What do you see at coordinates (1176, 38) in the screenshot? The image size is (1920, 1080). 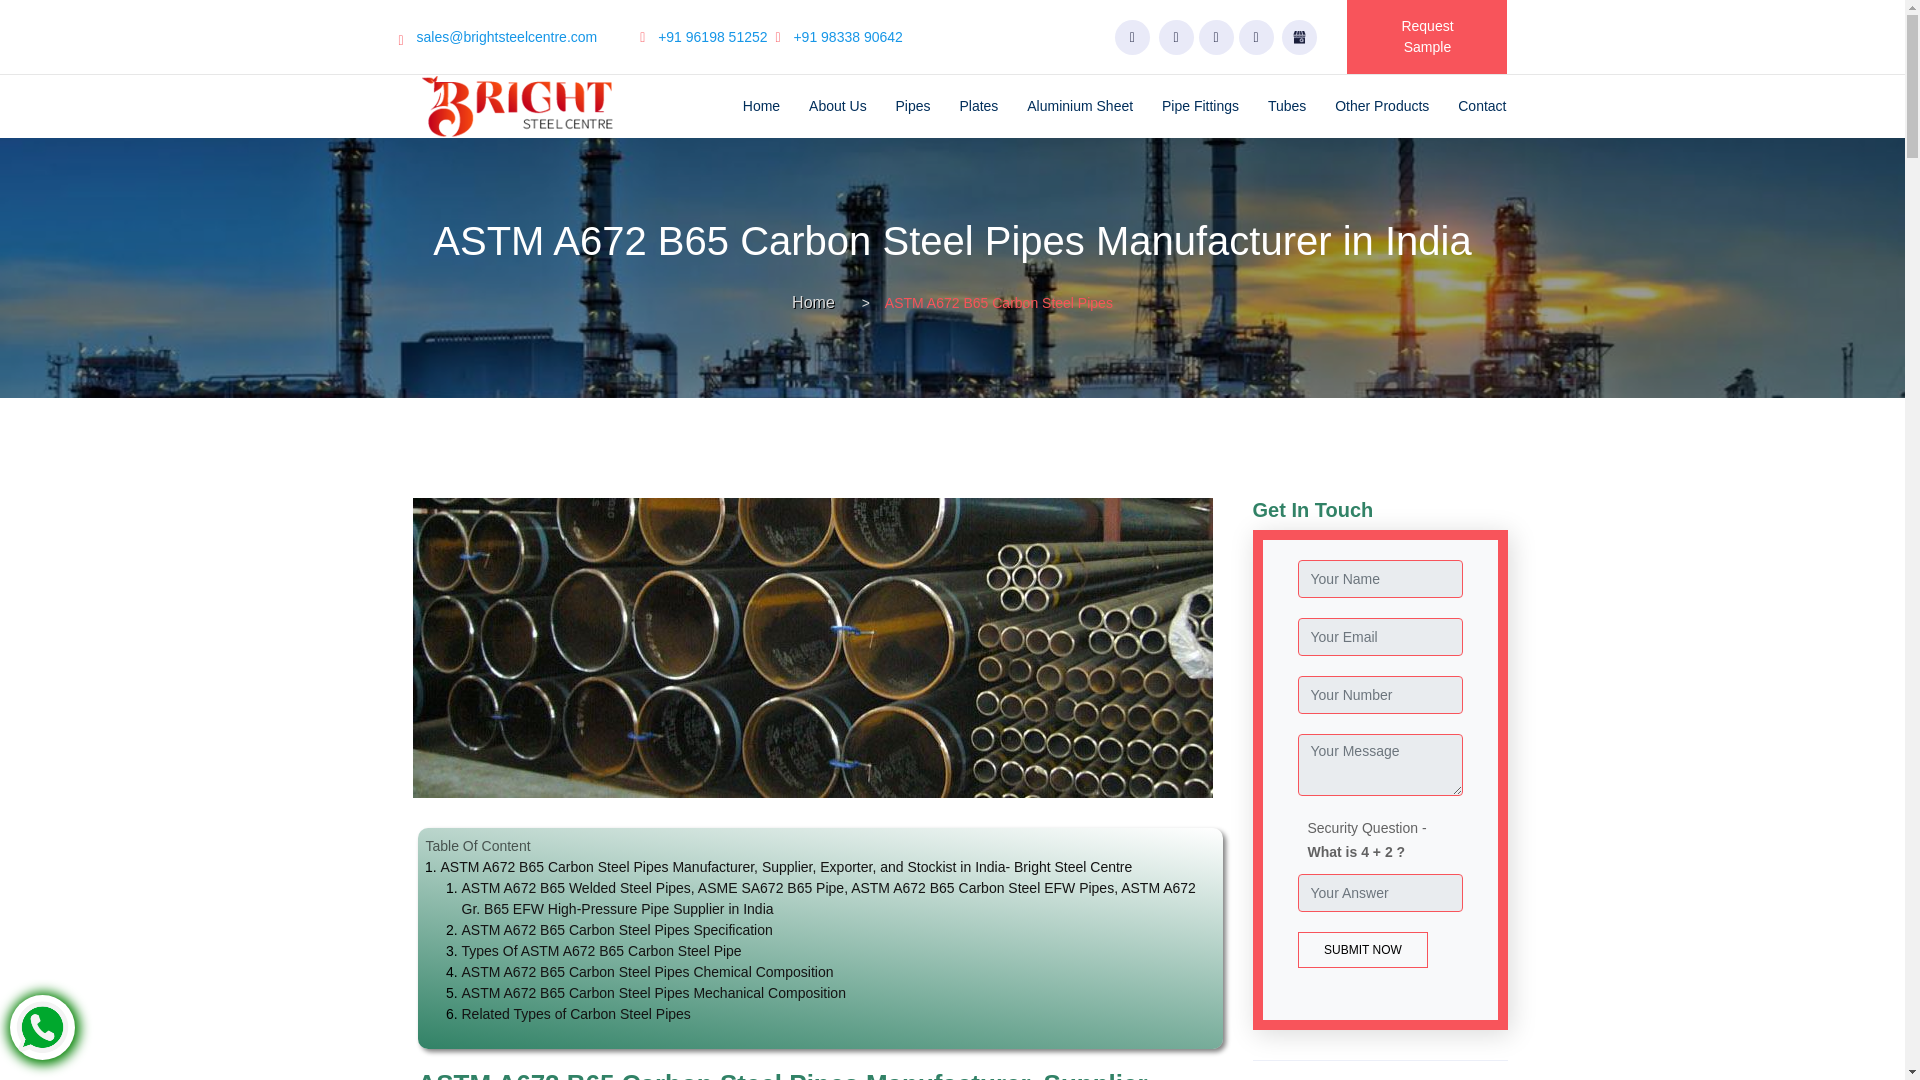 I see `Facebook` at bounding box center [1176, 38].